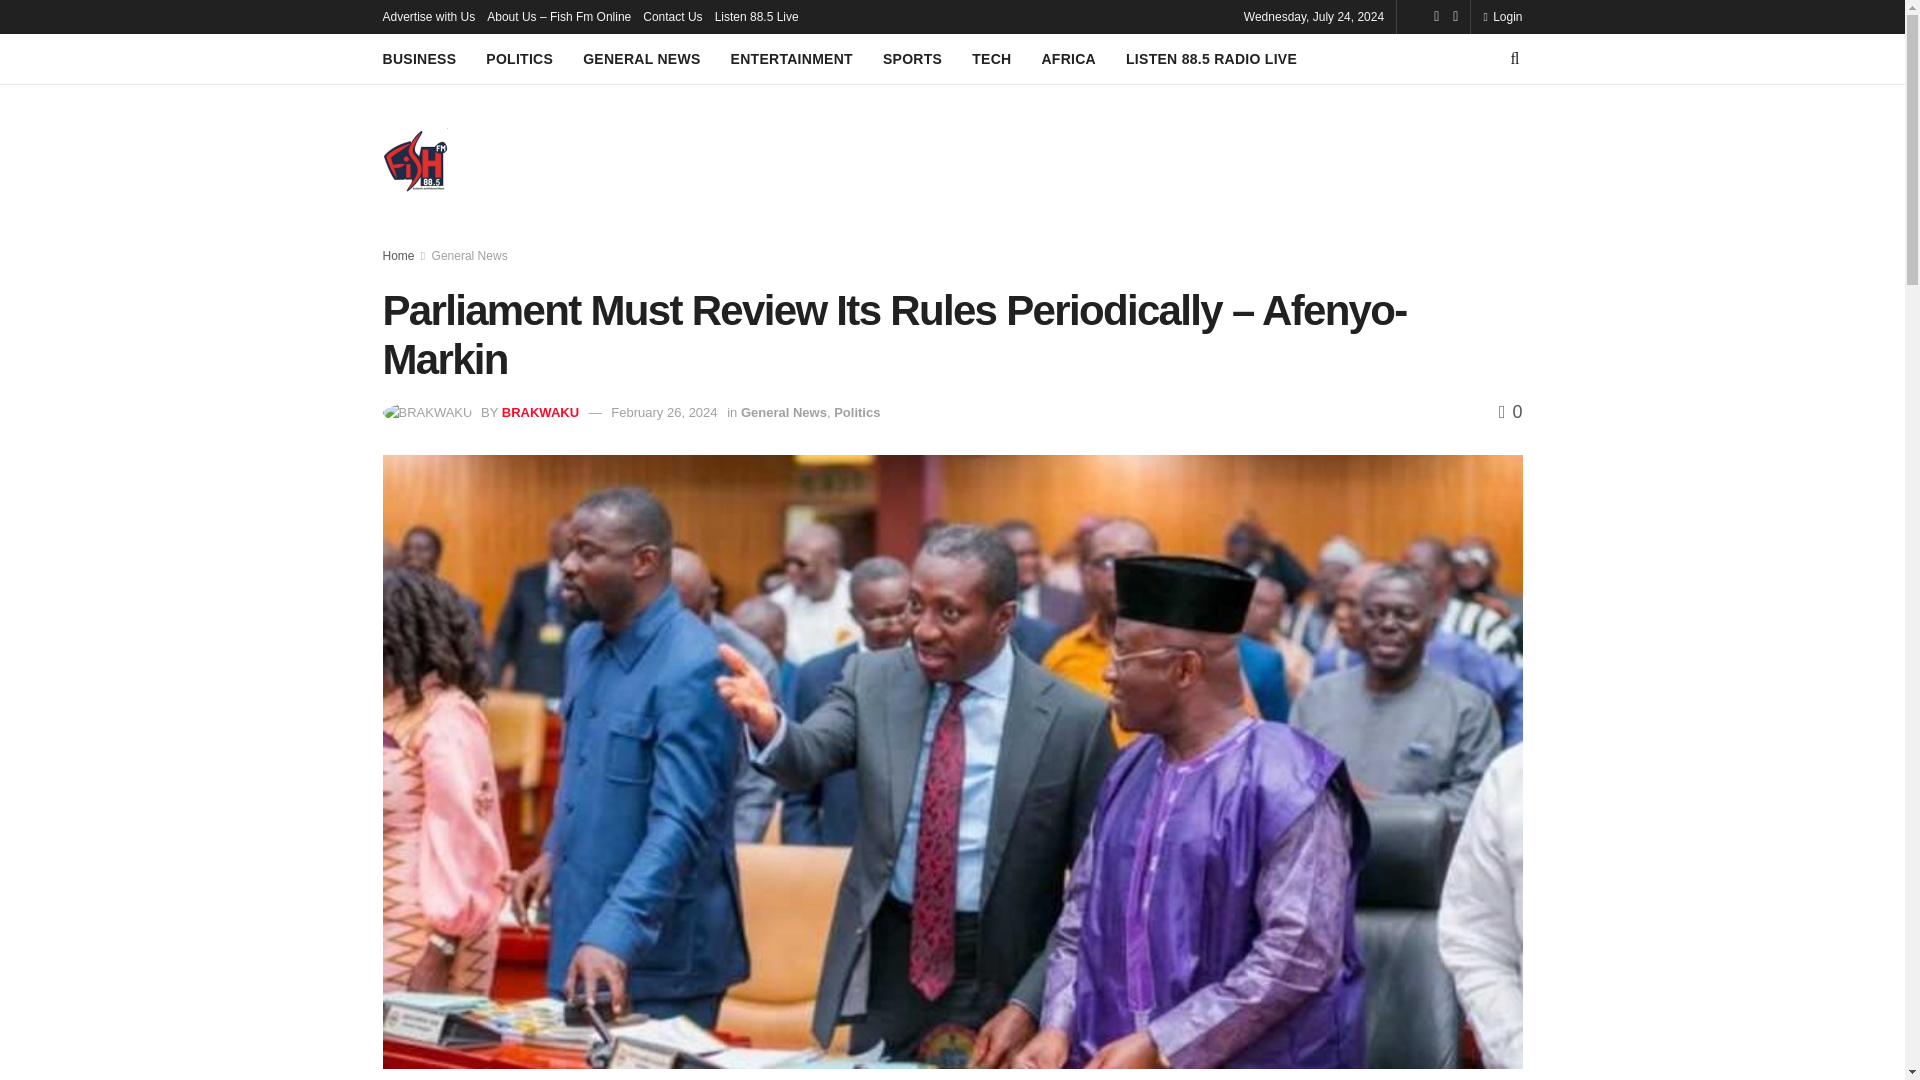 This screenshot has height=1080, width=1920. What do you see at coordinates (518, 59) in the screenshot?
I see `POLITICS` at bounding box center [518, 59].